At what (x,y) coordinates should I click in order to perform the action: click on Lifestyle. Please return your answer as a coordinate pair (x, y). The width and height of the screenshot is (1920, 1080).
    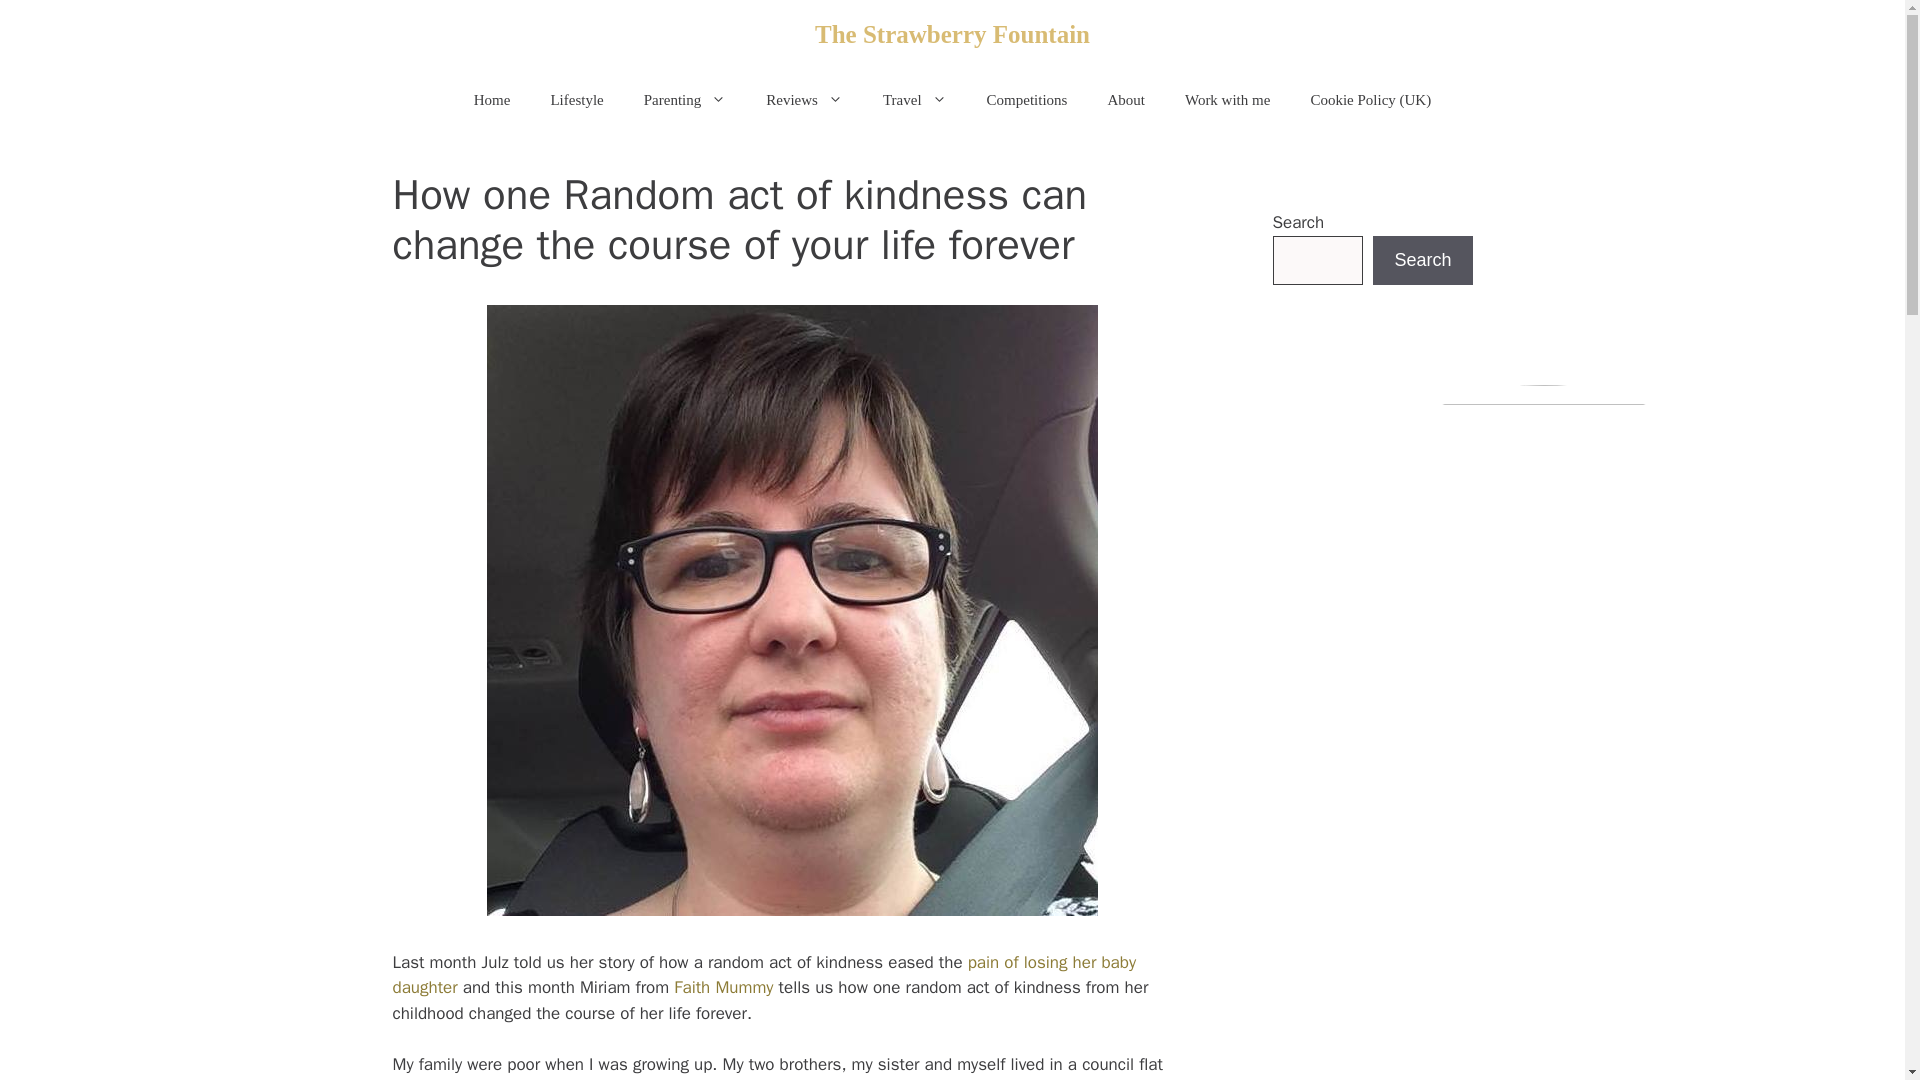
    Looking at the image, I should click on (576, 100).